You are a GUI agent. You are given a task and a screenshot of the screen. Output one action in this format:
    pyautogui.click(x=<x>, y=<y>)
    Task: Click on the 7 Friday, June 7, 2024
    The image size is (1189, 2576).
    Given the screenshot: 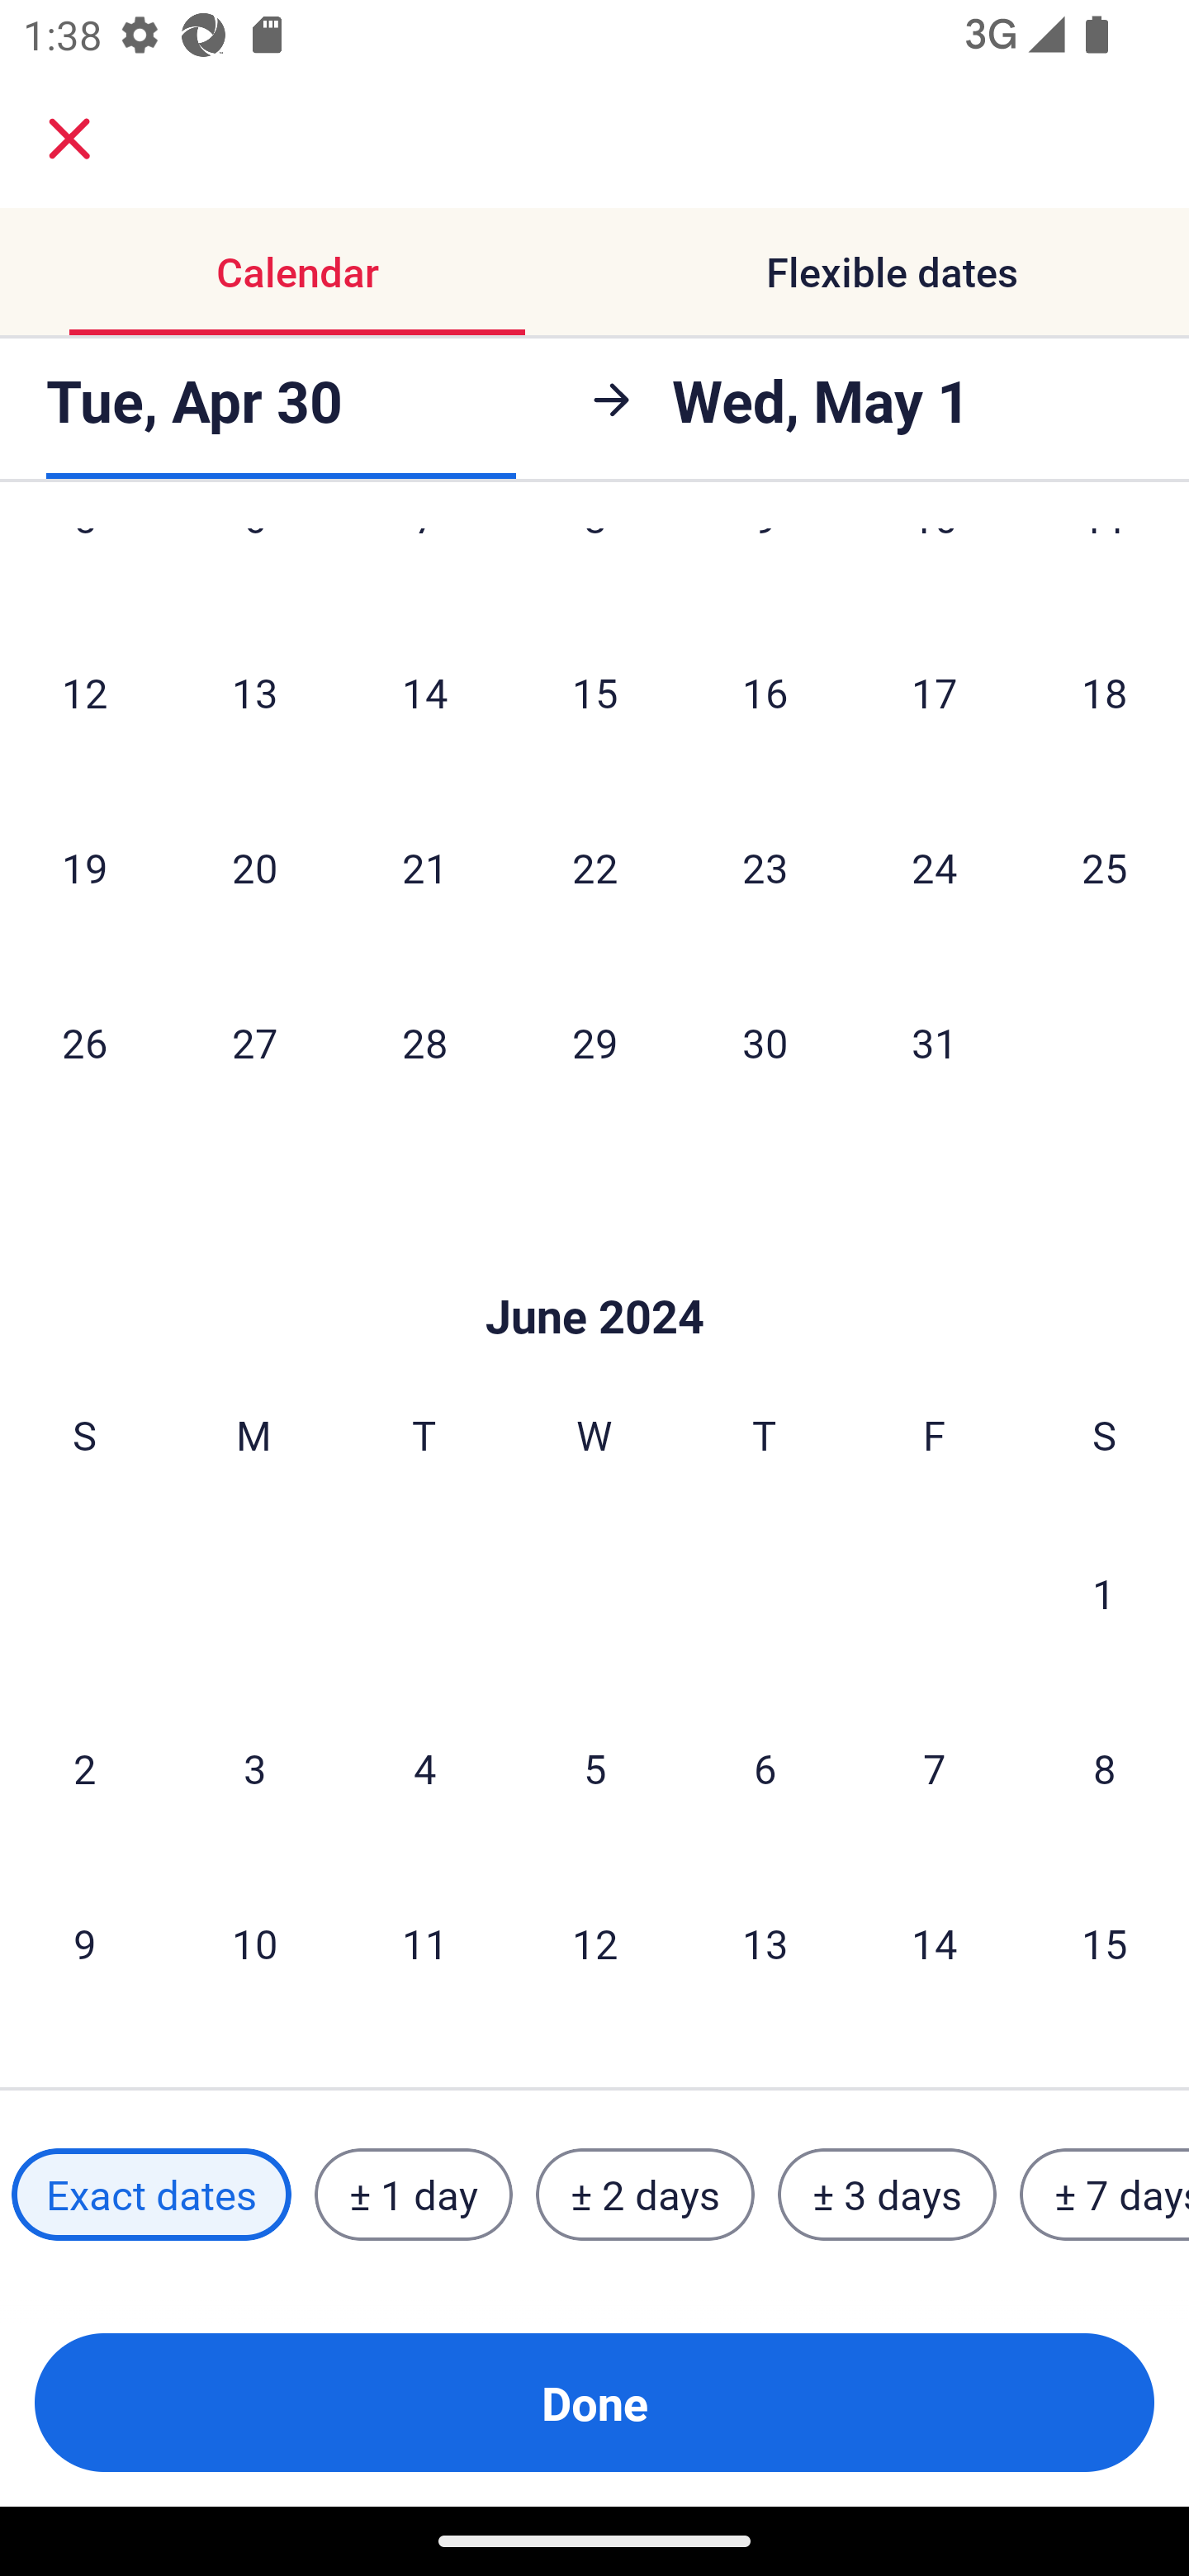 What is the action you would take?
    pyautogui.click(x=935, y=1769)
    